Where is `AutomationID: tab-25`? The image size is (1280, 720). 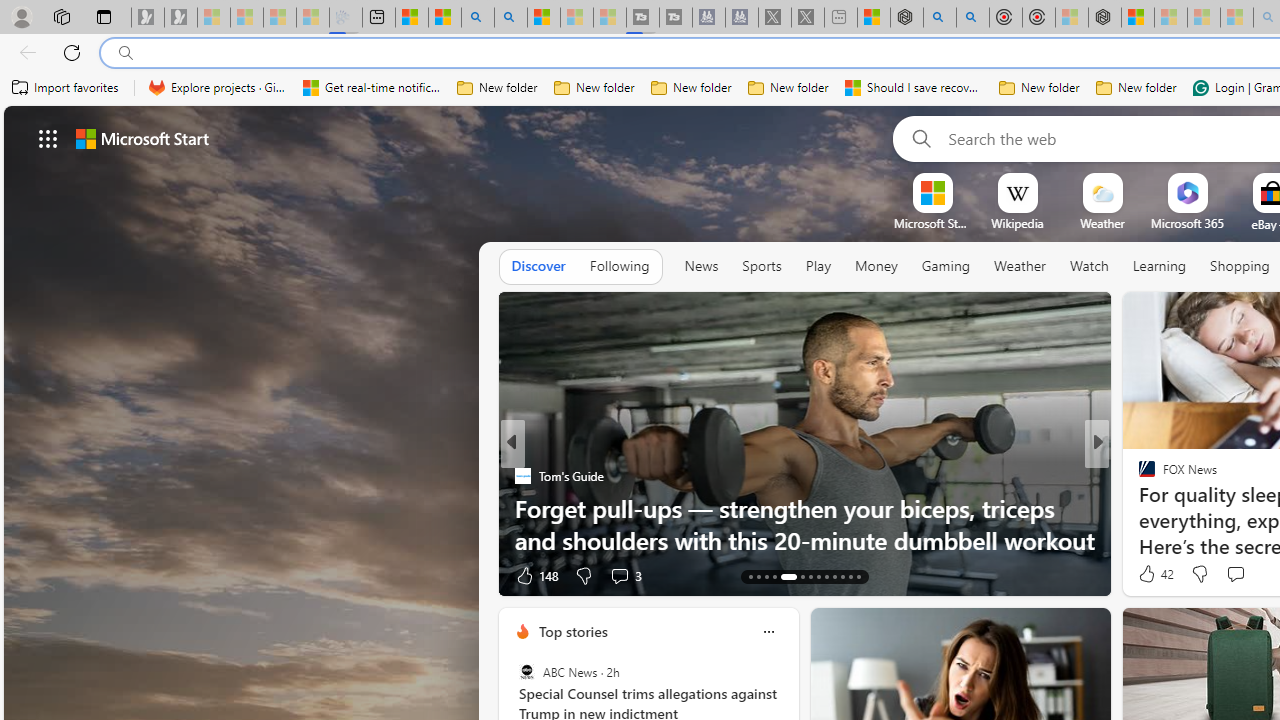 AutomationID: tab-25 is located at coordinates (858, 576).